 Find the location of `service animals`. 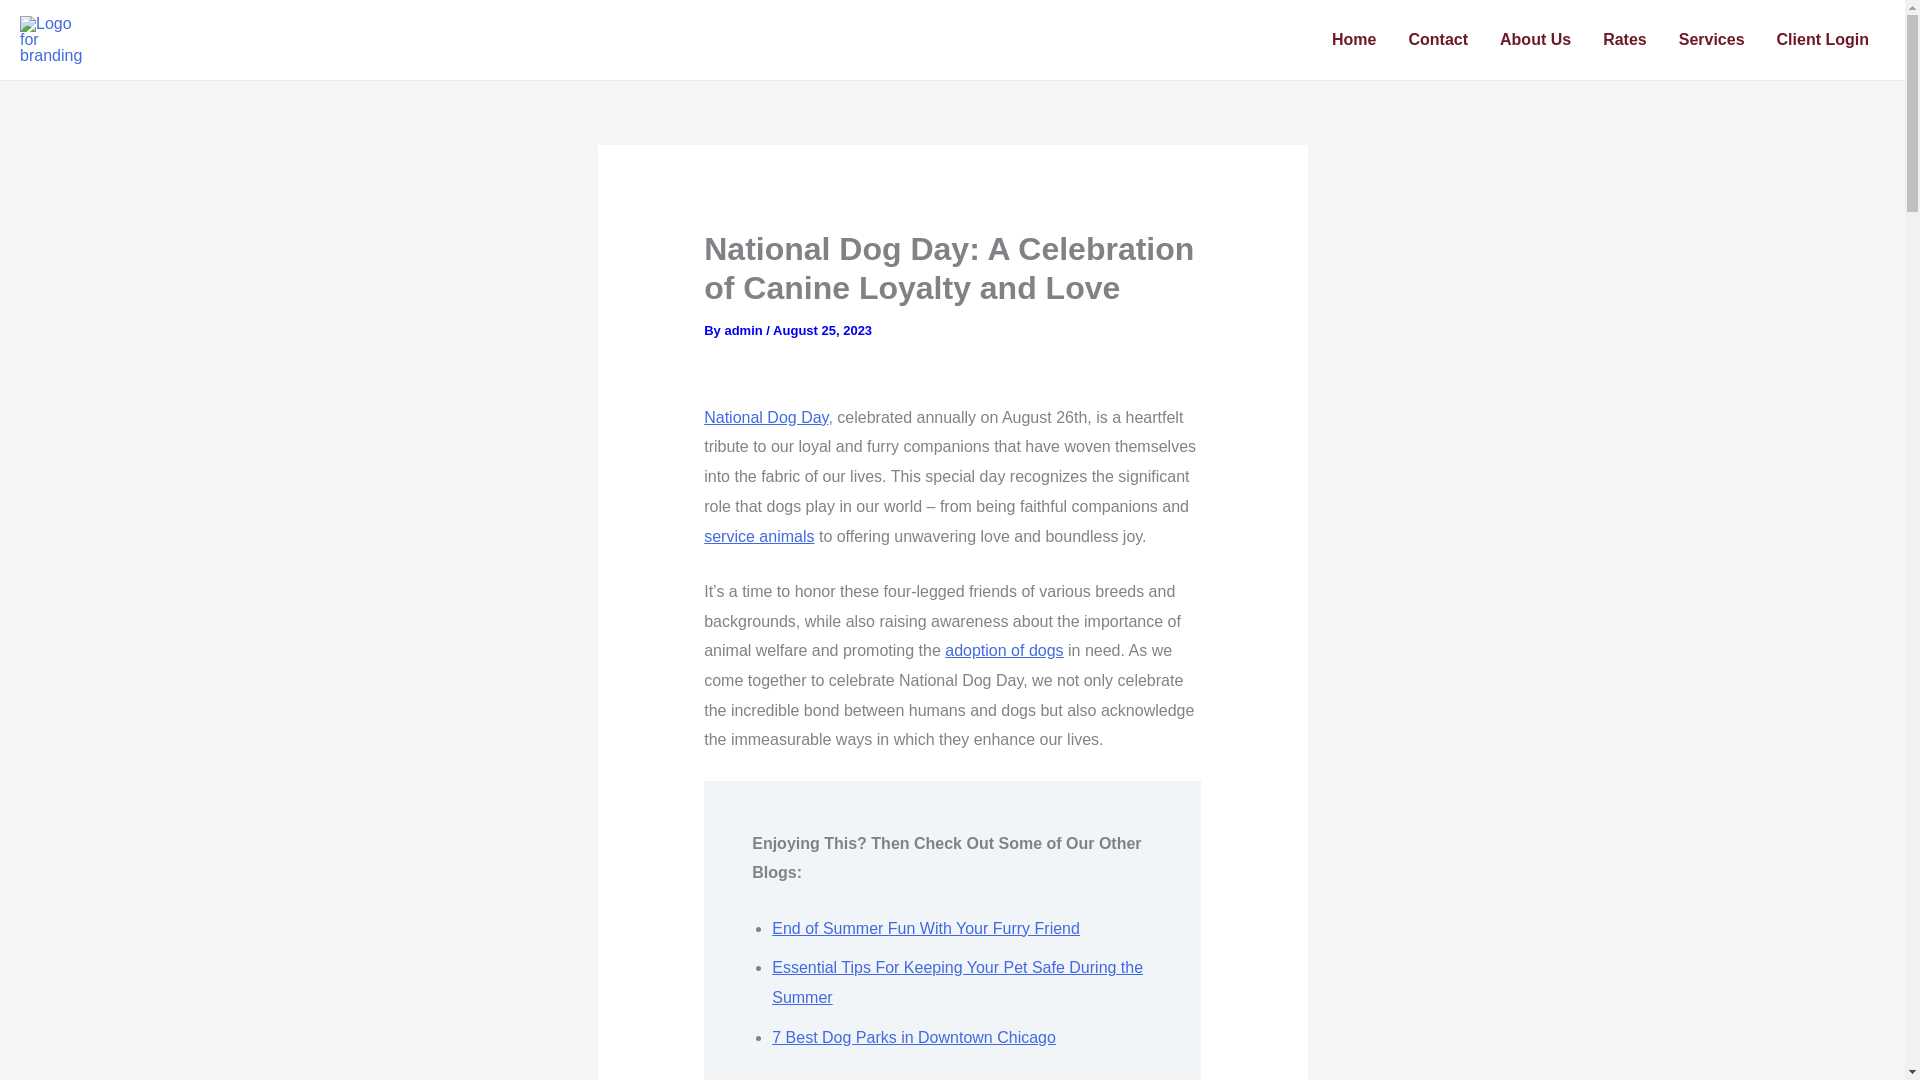

service animals is located at coordinates (759, 536).